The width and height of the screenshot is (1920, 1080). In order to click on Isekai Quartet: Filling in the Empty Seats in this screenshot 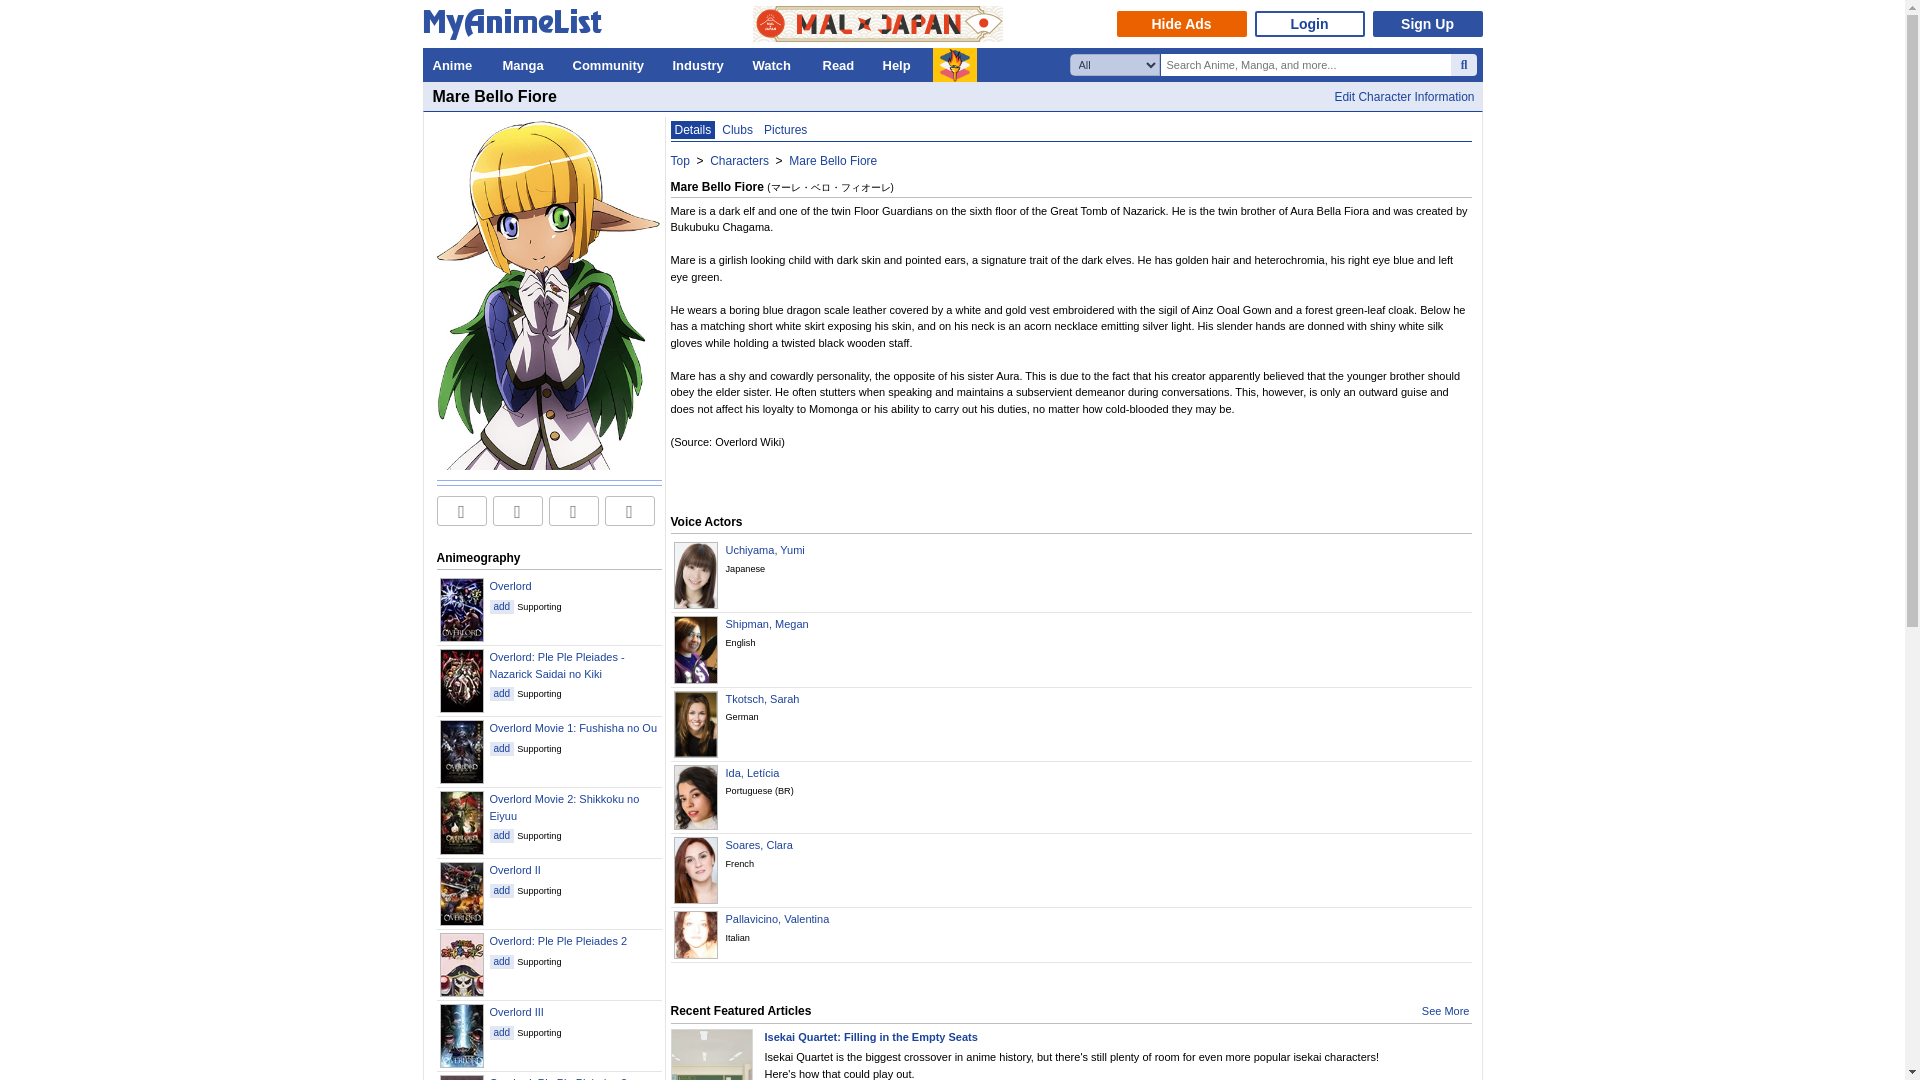, I will do `click(870, 1037)`.